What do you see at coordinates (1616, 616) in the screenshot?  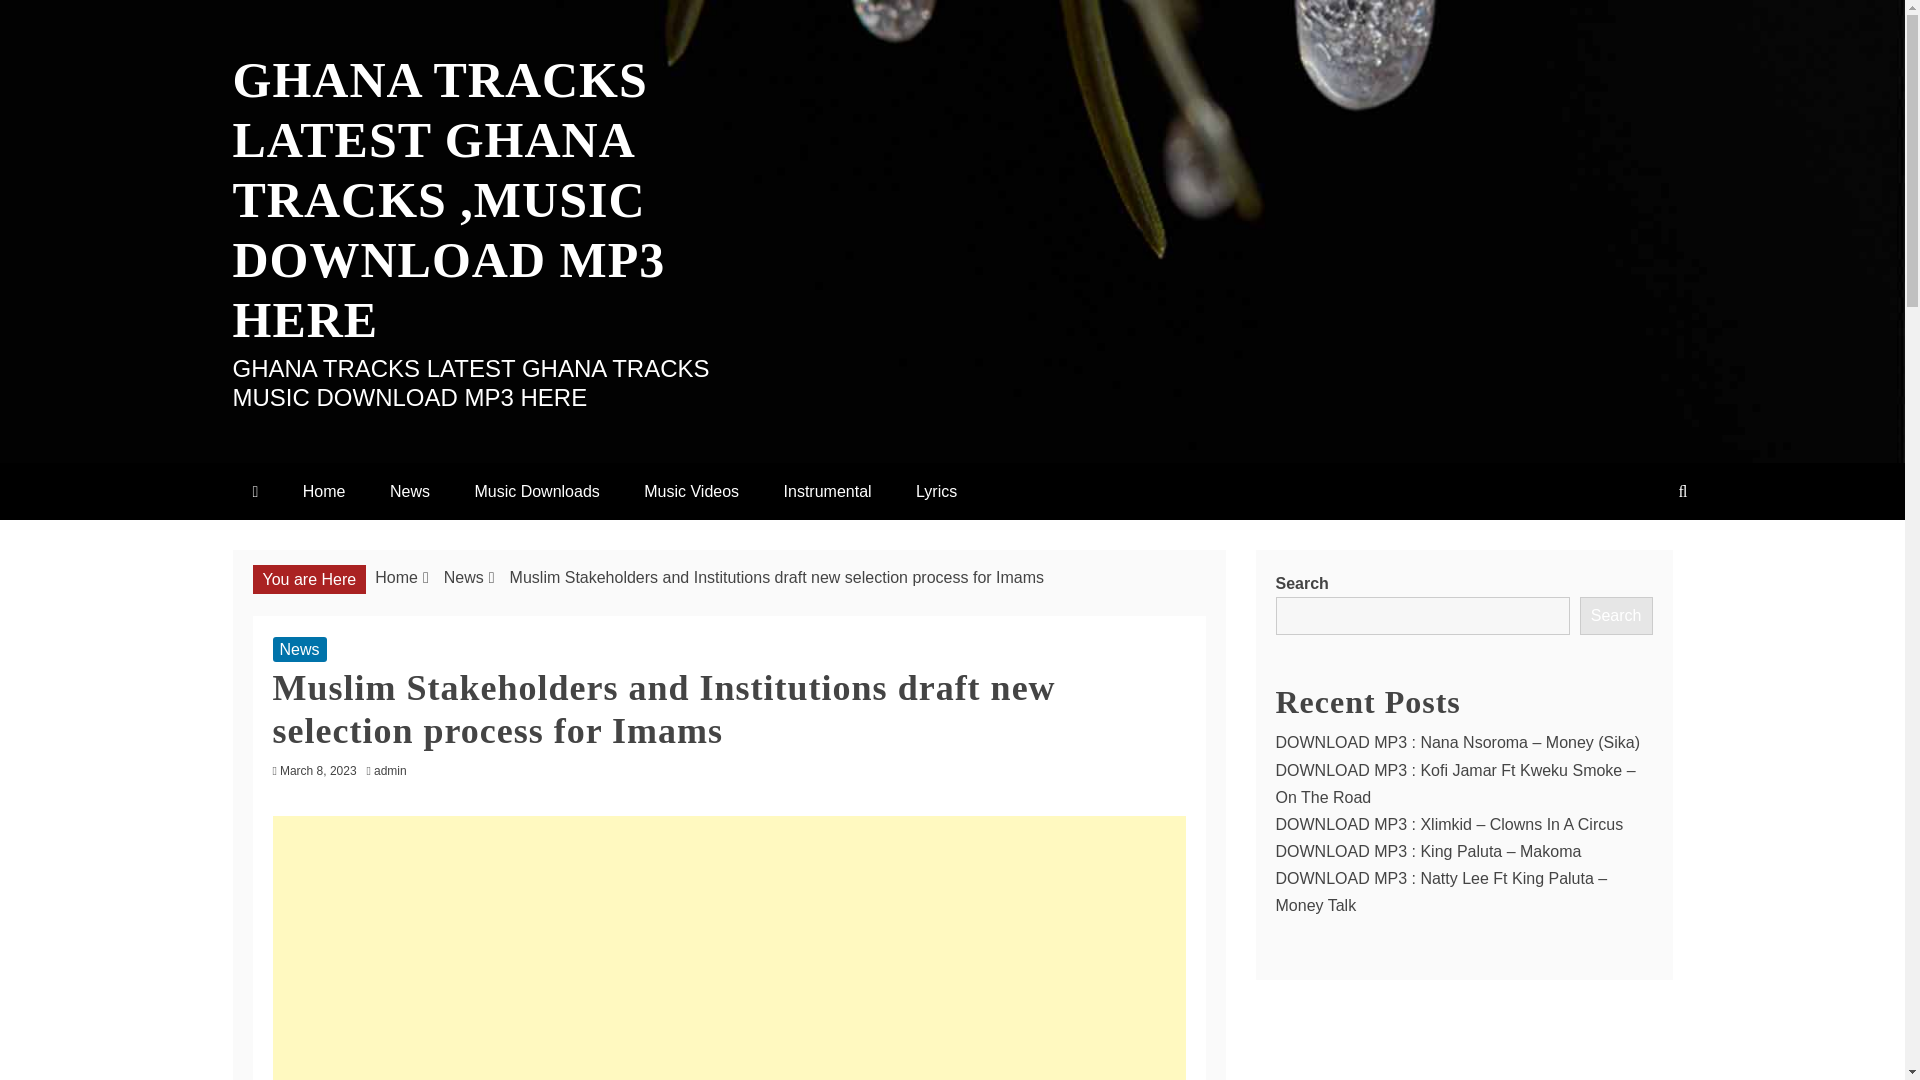 I see `Search` at bounding box center [1616, 616].